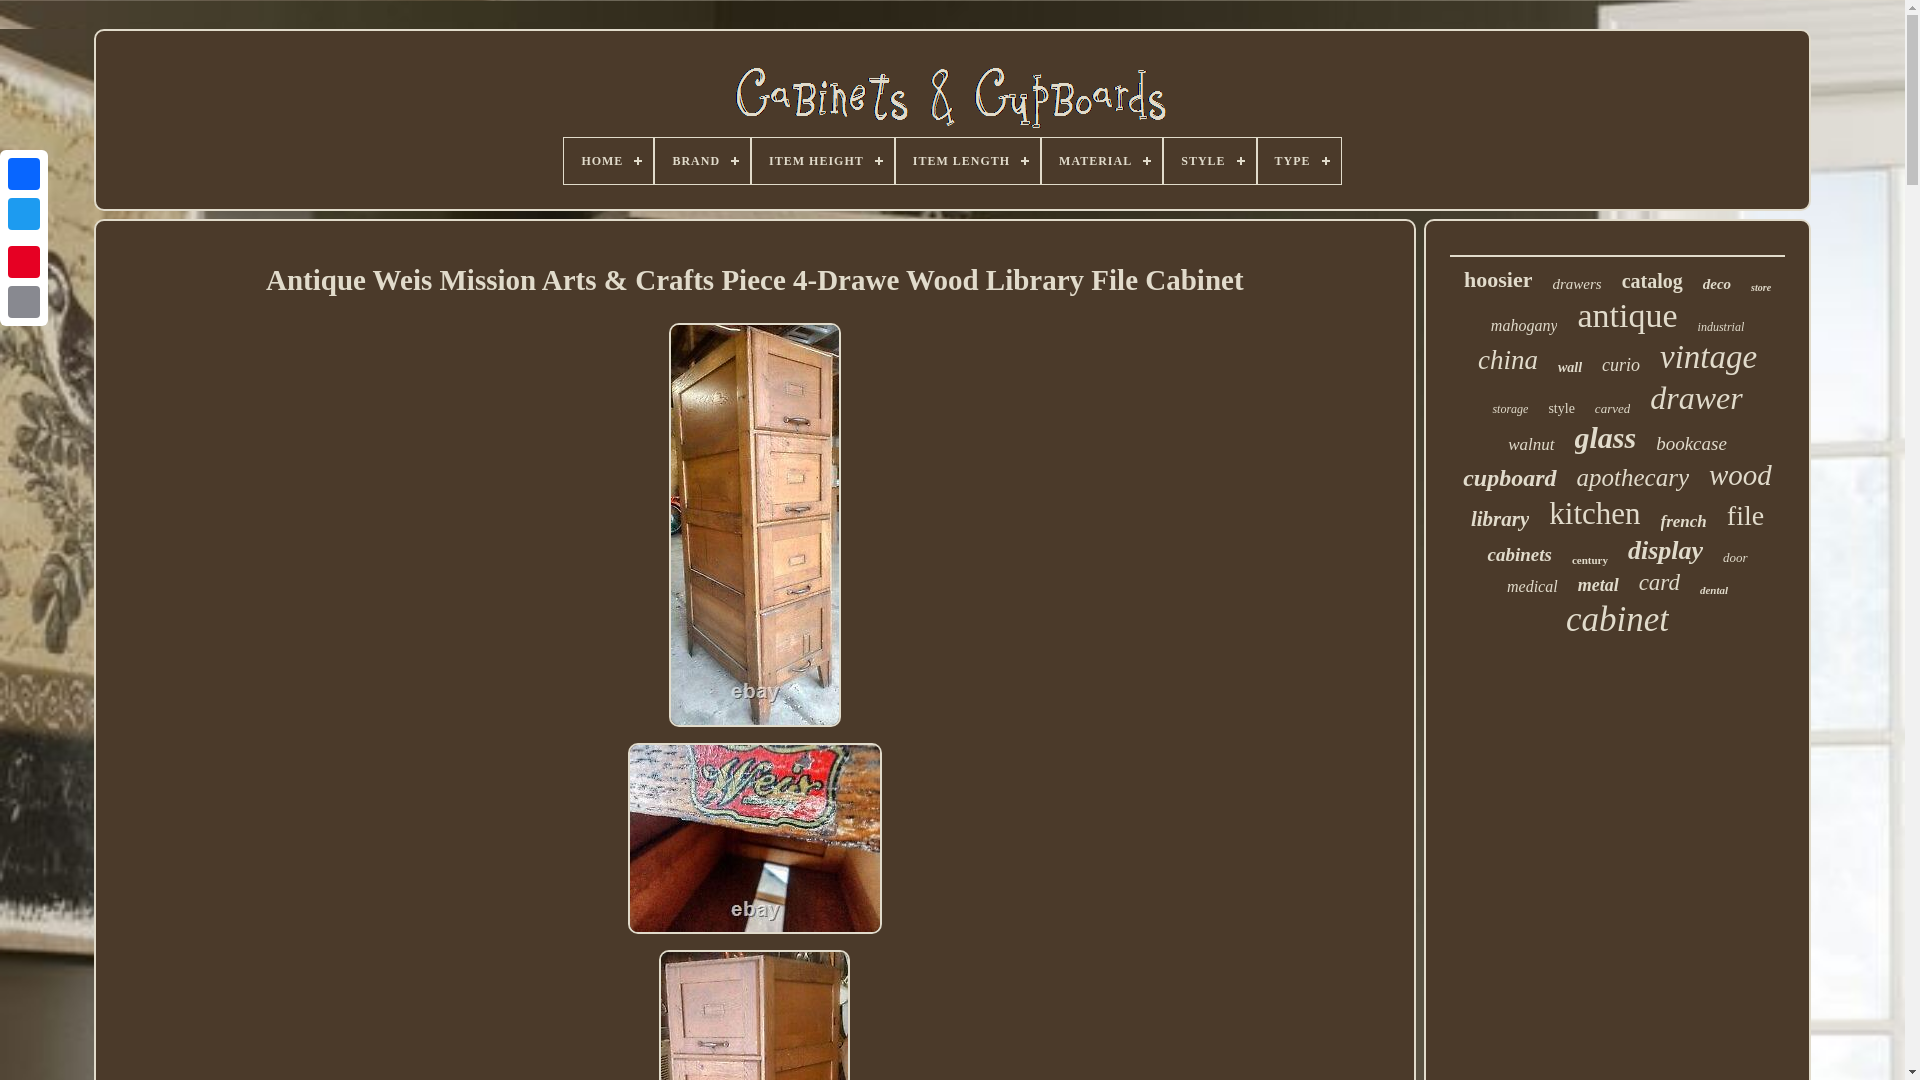 The image size is (1920, 1080). Describe the element at coordinates (608, 160) in the screenshot. I see `HOME` at that location.